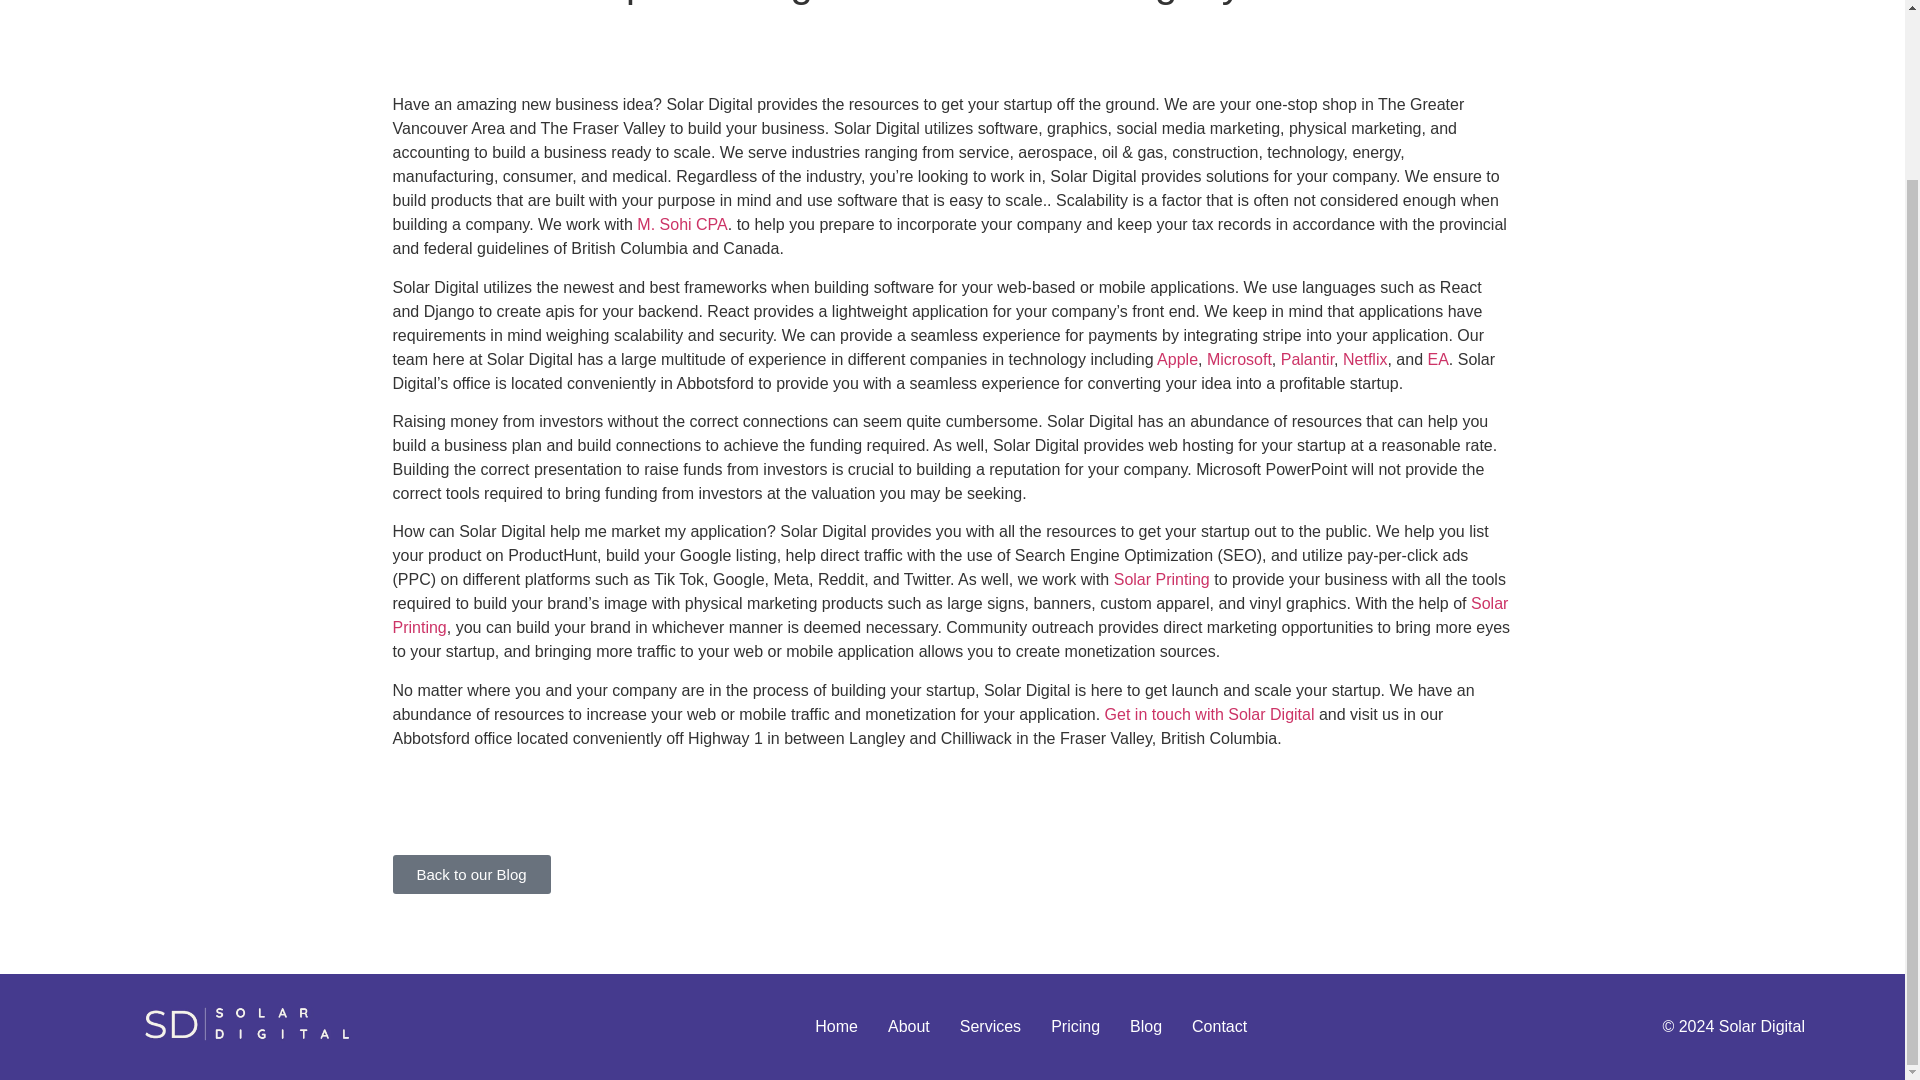 This screenshot has height=1080, width=1920. What do you see at coordinates (1218, 1026) in the screenshot?
I see `Contact` at bounding box center [1218, 1026].